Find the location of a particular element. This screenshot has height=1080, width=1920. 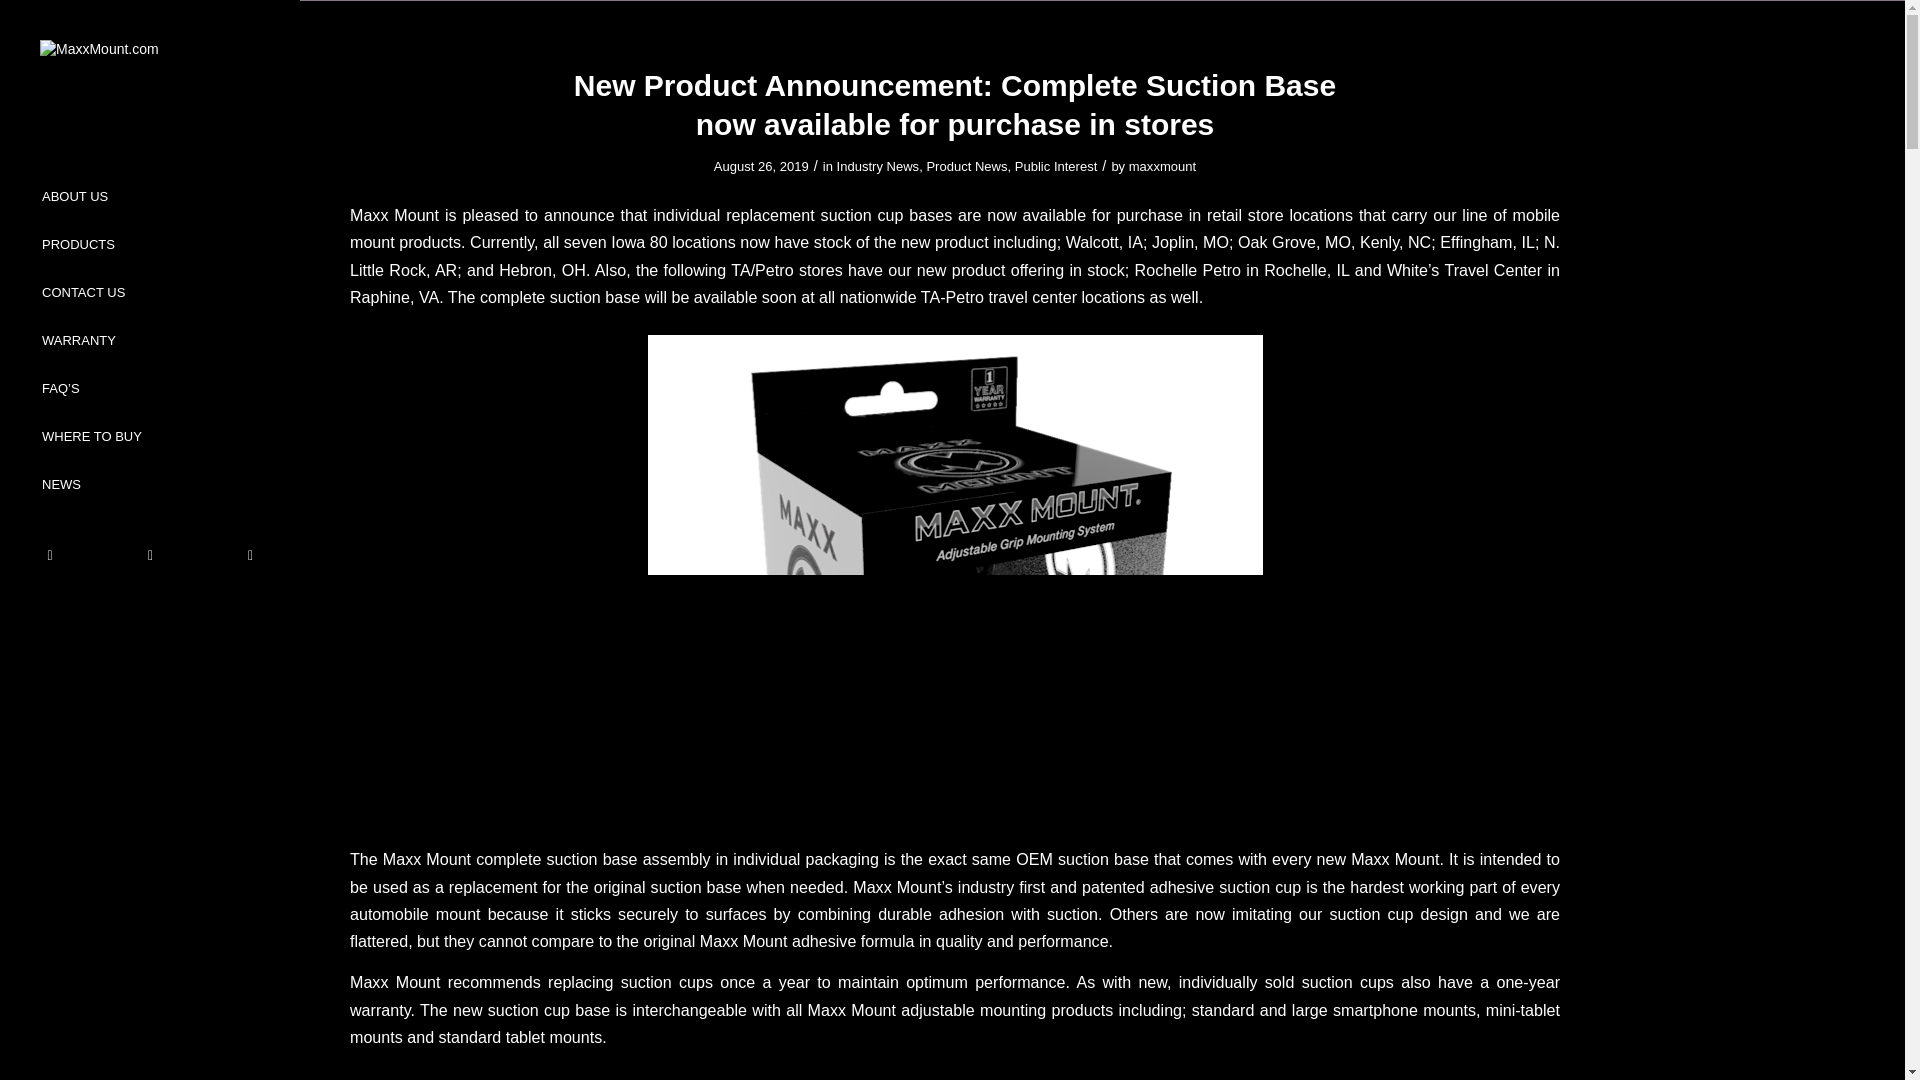

WARRANTY is located at coordinates (150, 342).